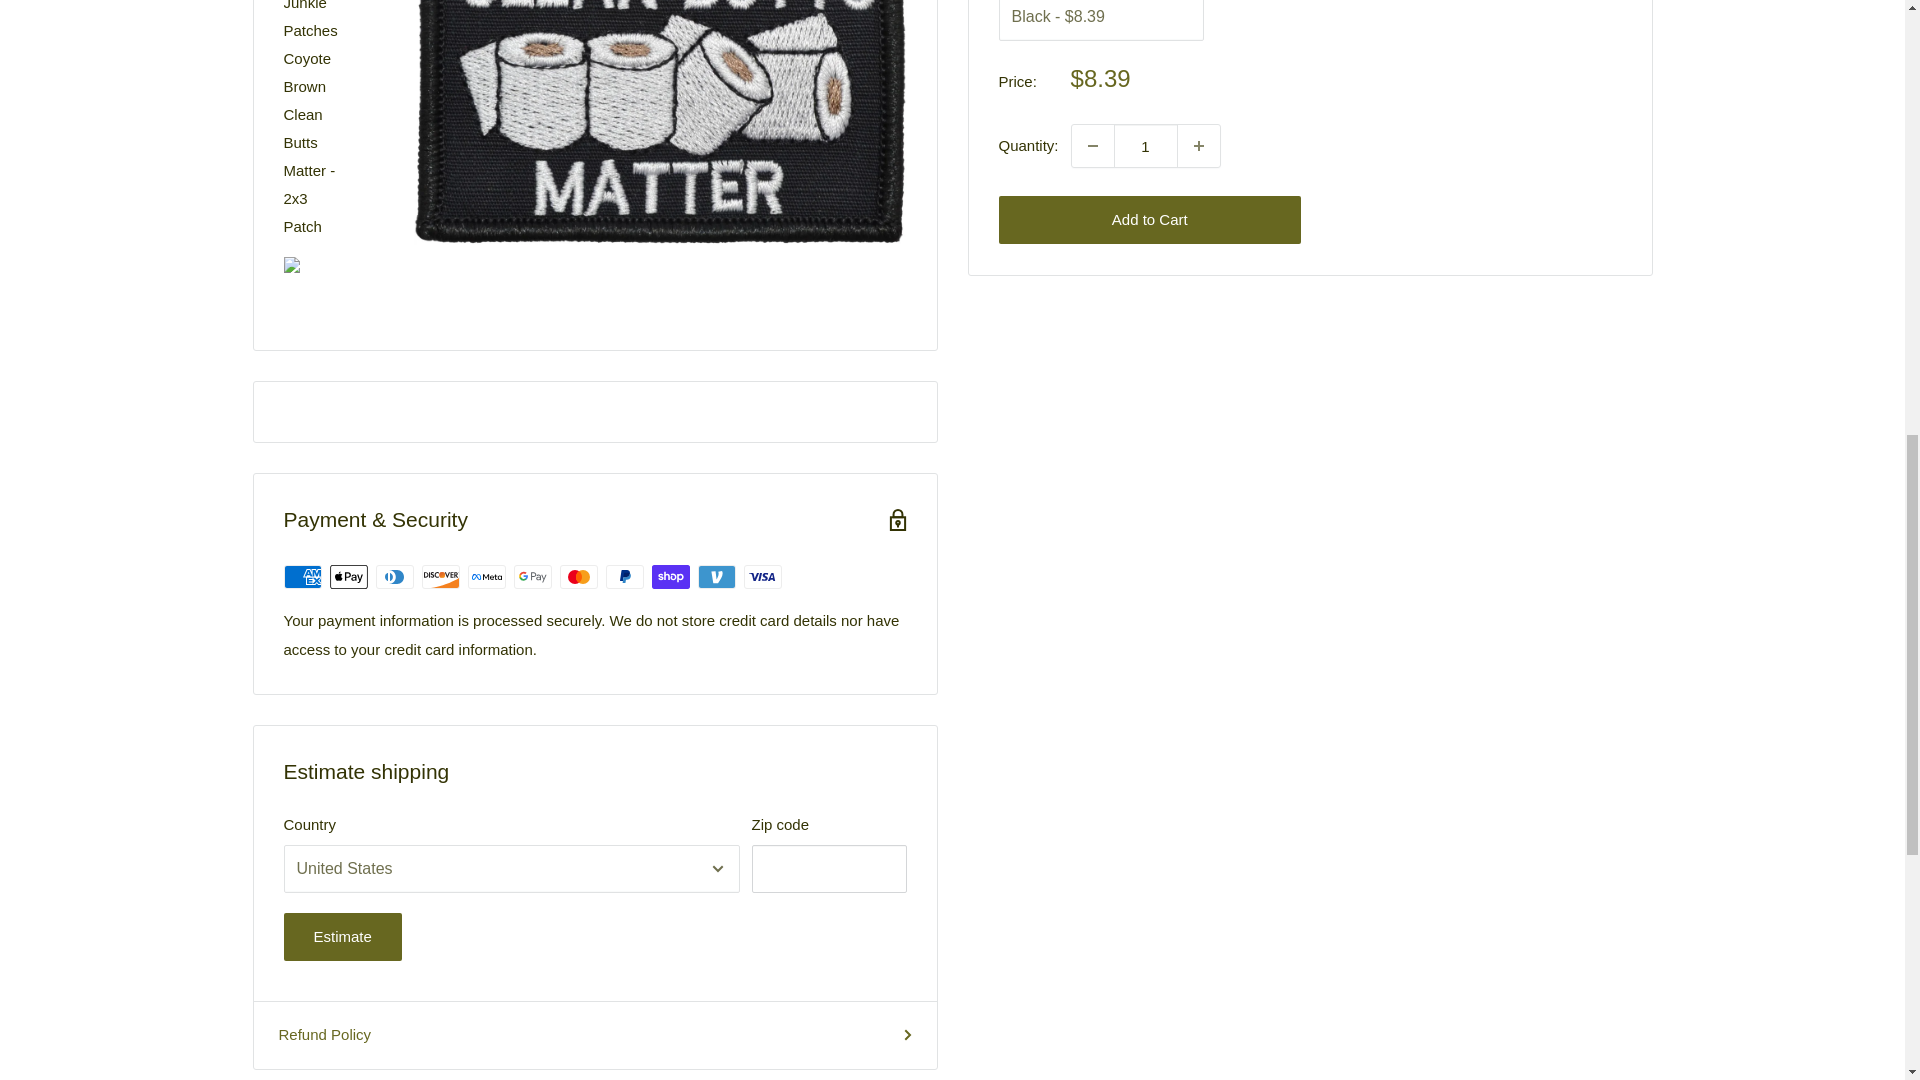  I want to click on Increase quantity by 1, so click(1198, 146).